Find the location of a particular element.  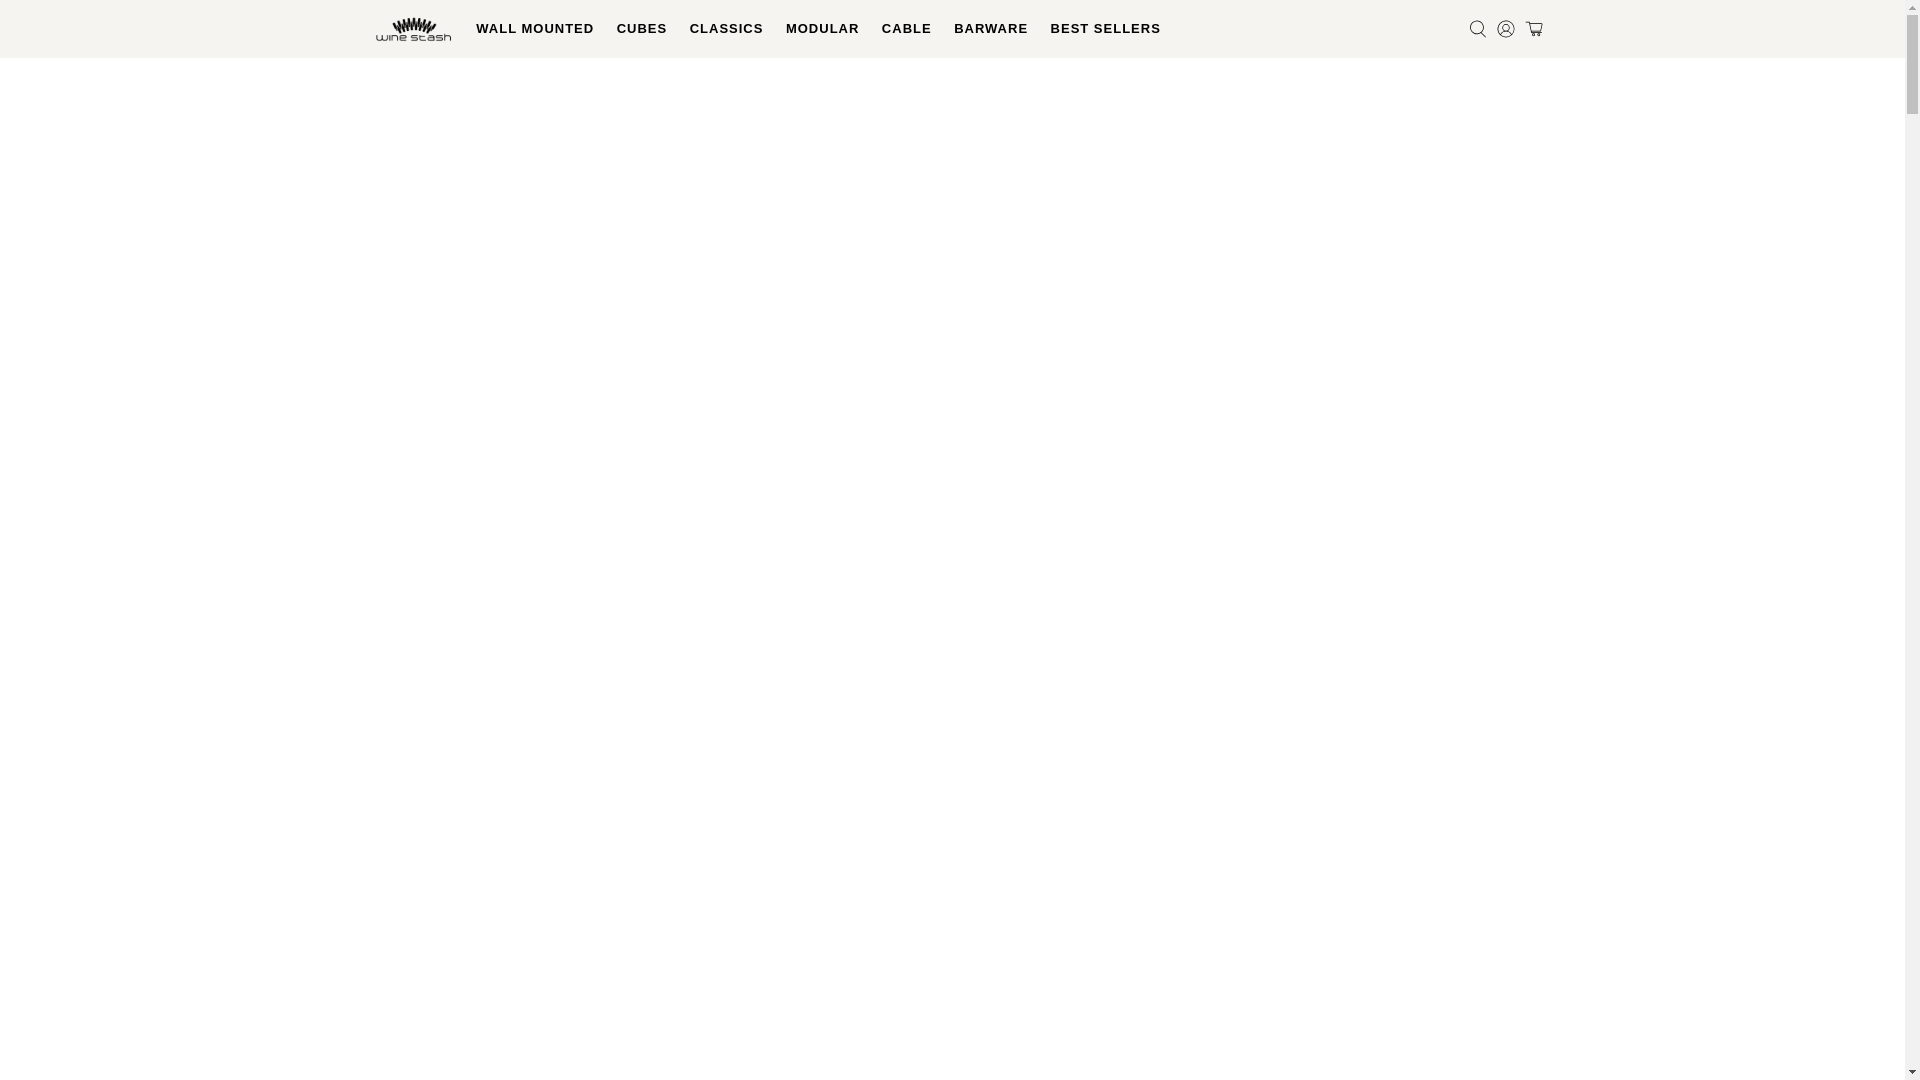

WALL MOUNTED is located at coordinates (534, 29).